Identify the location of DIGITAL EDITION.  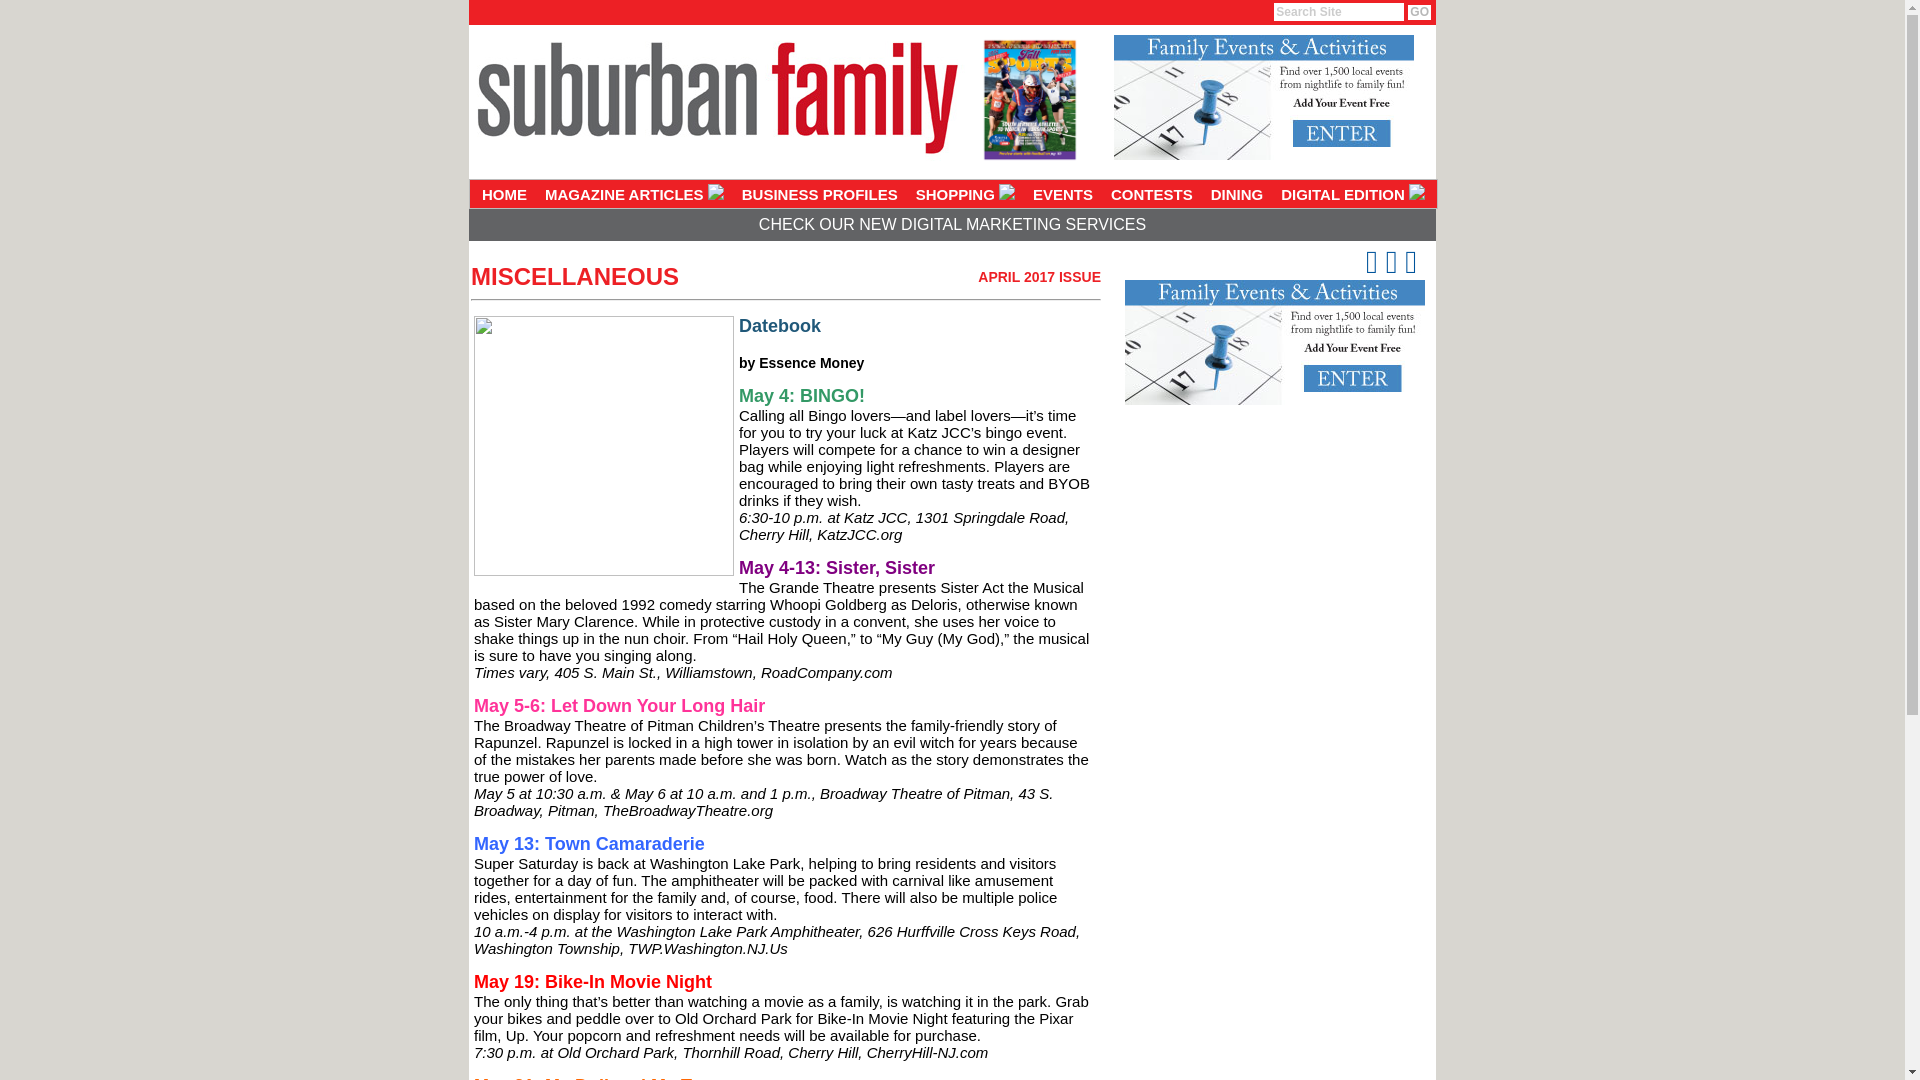
(1353, 194).